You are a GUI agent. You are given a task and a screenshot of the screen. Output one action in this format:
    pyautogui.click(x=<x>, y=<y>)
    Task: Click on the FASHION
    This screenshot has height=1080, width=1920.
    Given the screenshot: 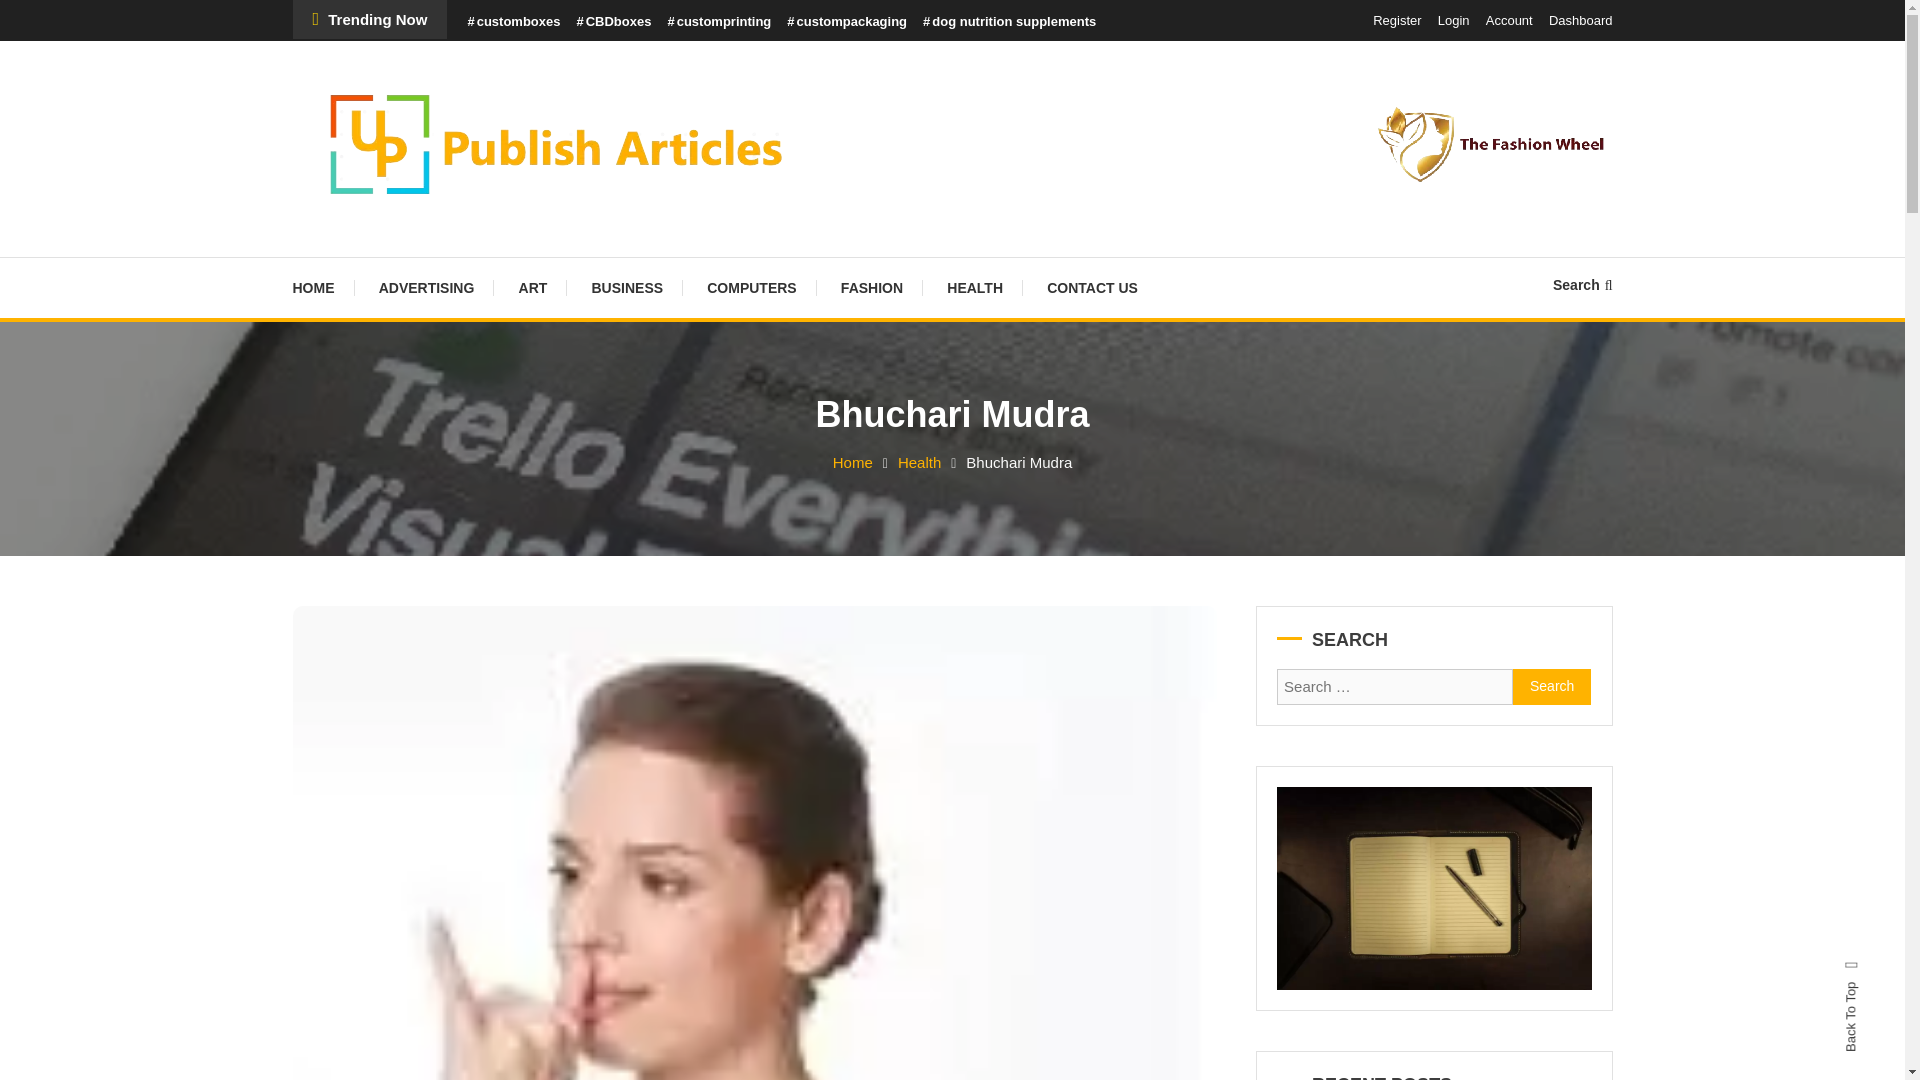 What is the action you would take?
    pyautogui.click(x=872, y=288)
    